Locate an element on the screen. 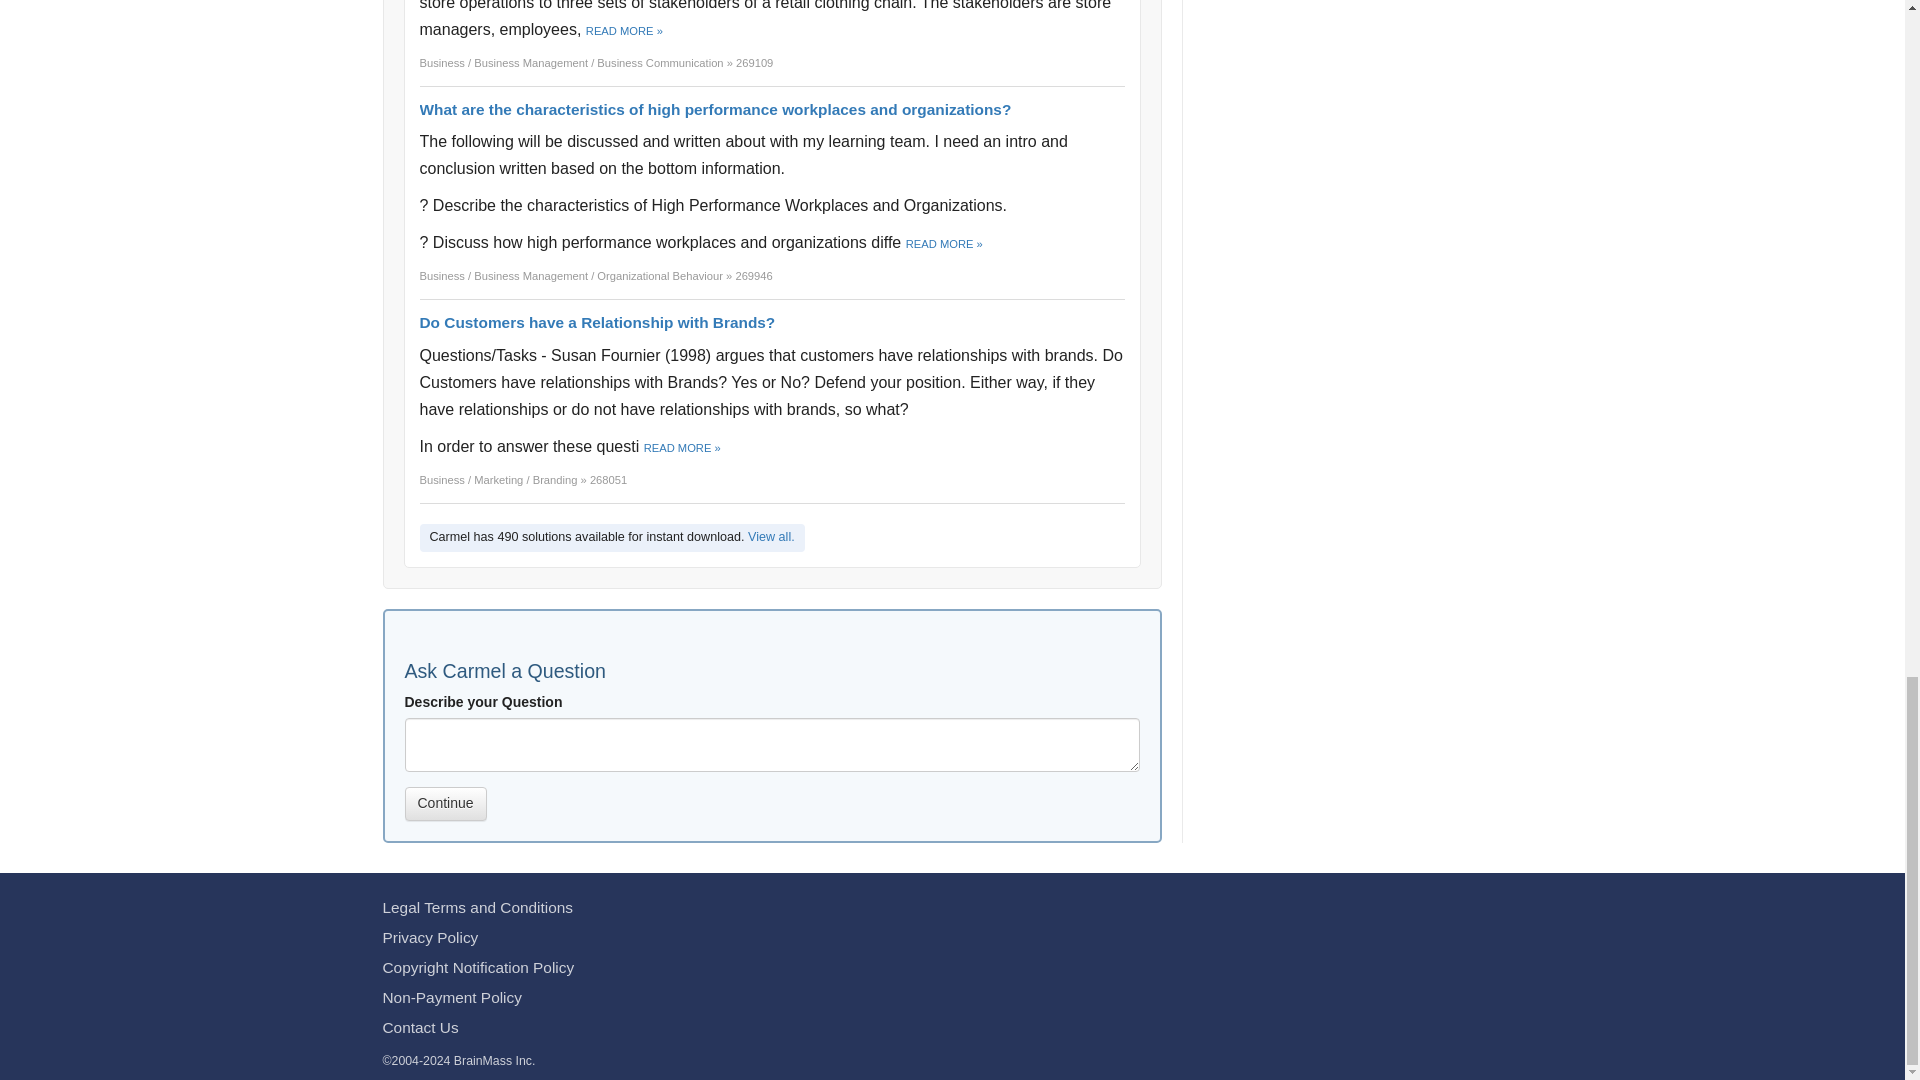 The width and height of the screenshot is (1920, 1080). View all. is located at coordinates (771, 537).